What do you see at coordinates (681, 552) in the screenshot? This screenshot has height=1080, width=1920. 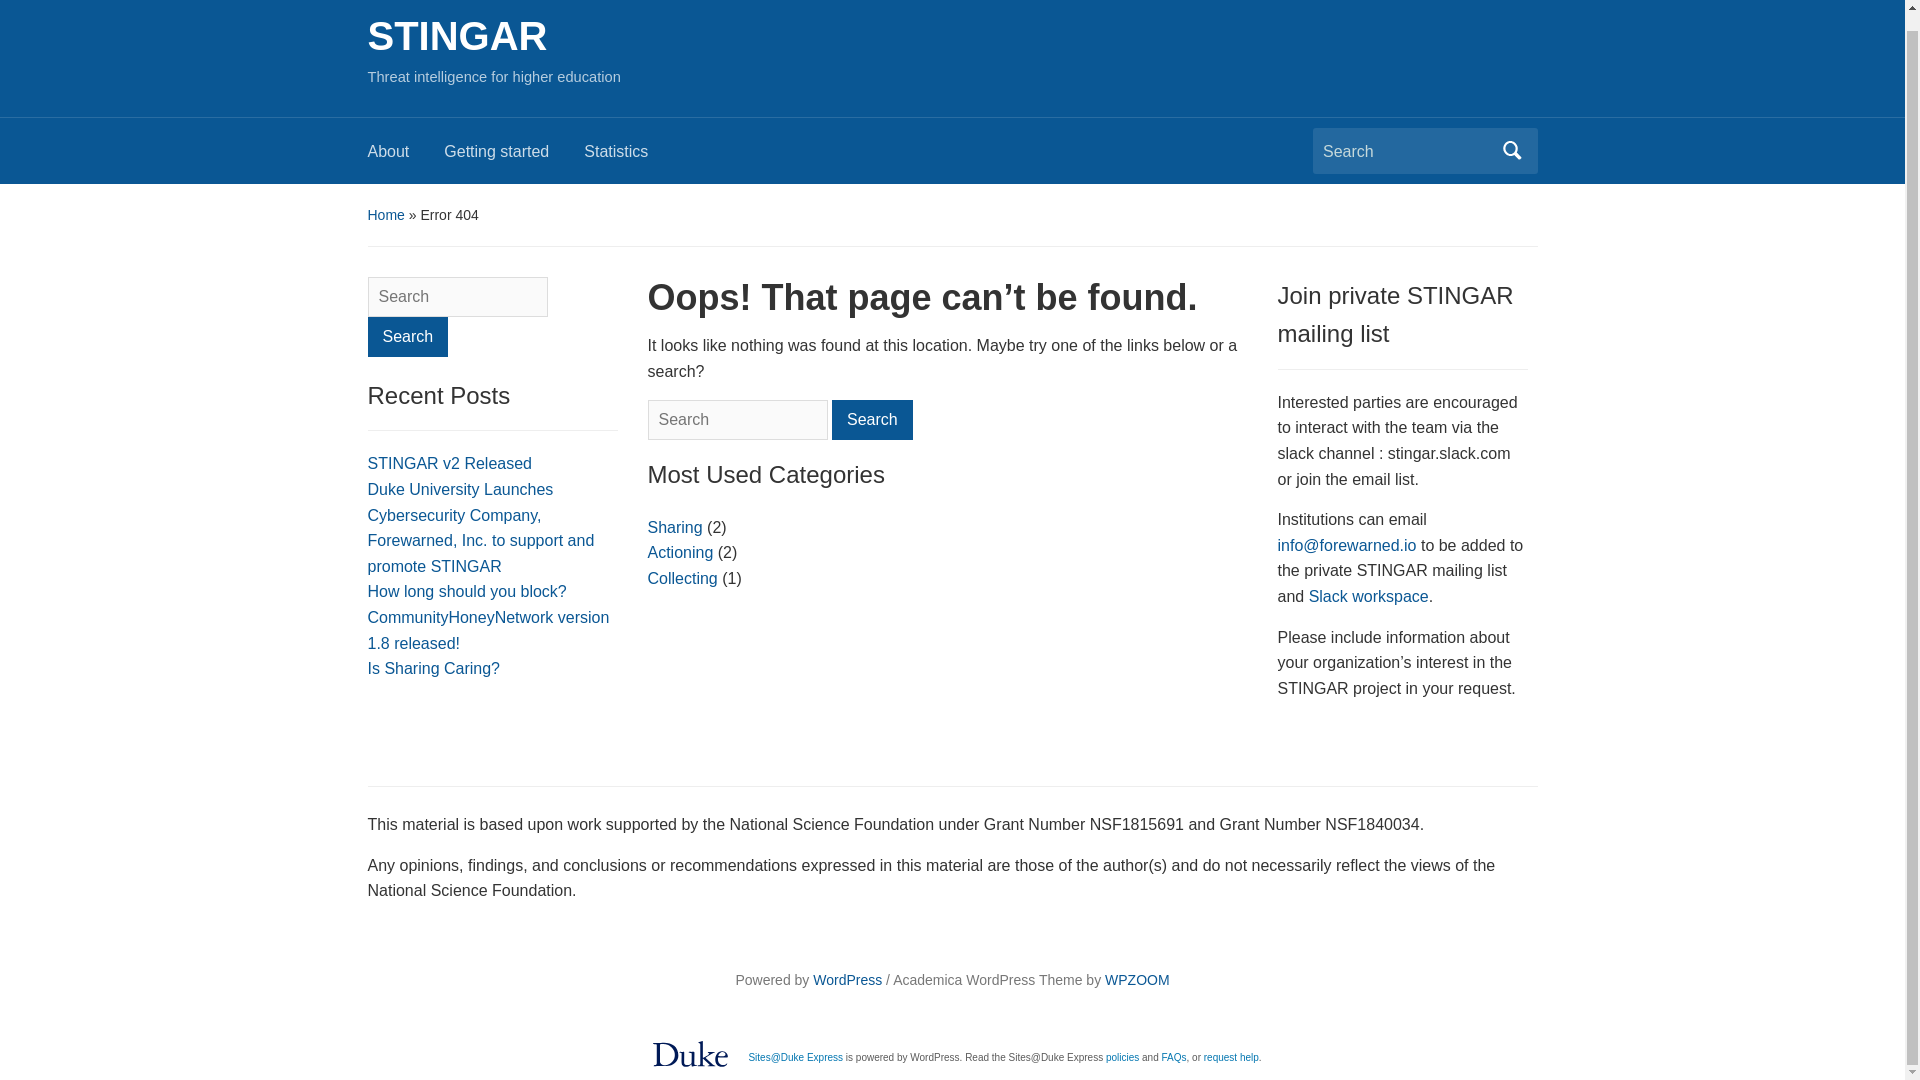 I see `Actioning` at bounding box center [681, 552].